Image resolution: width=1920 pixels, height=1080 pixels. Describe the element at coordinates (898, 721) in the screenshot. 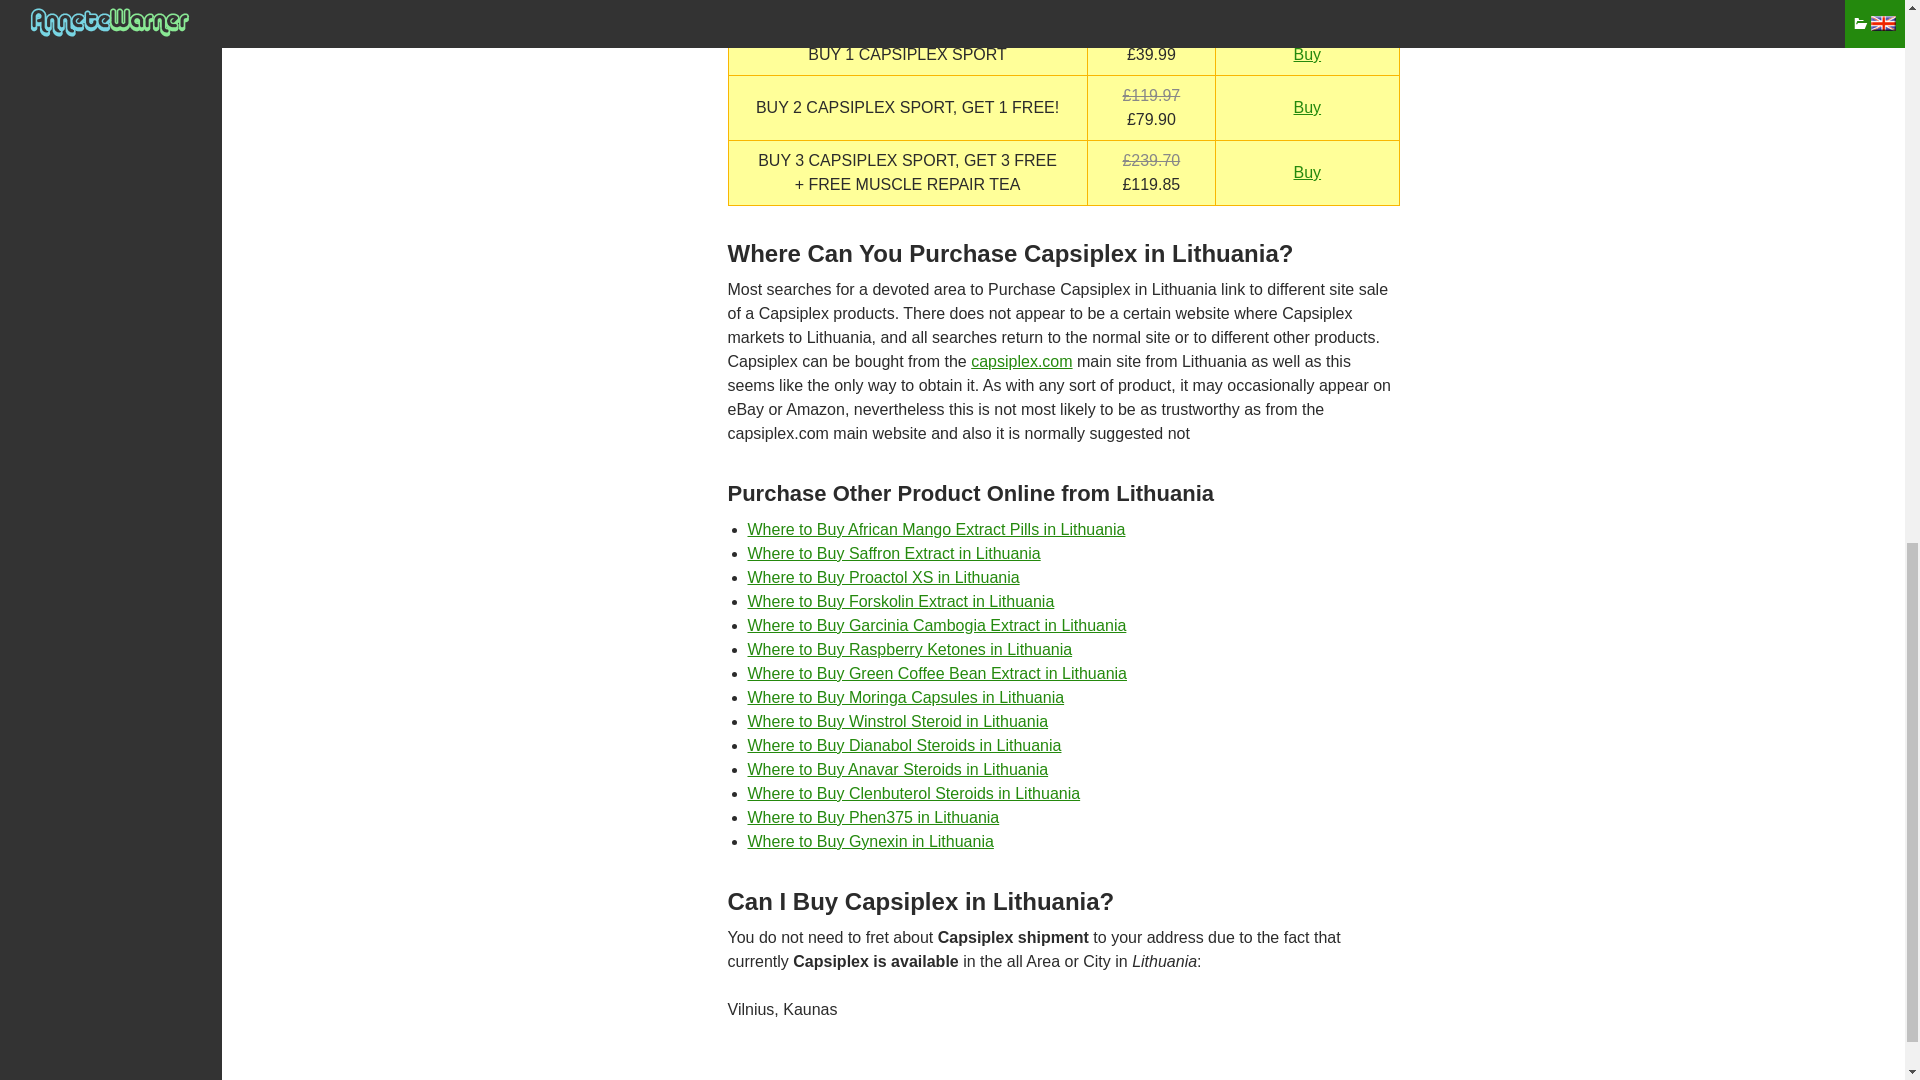

I see `Where to Buy winstrol-steroids online Lithuania` at that location.